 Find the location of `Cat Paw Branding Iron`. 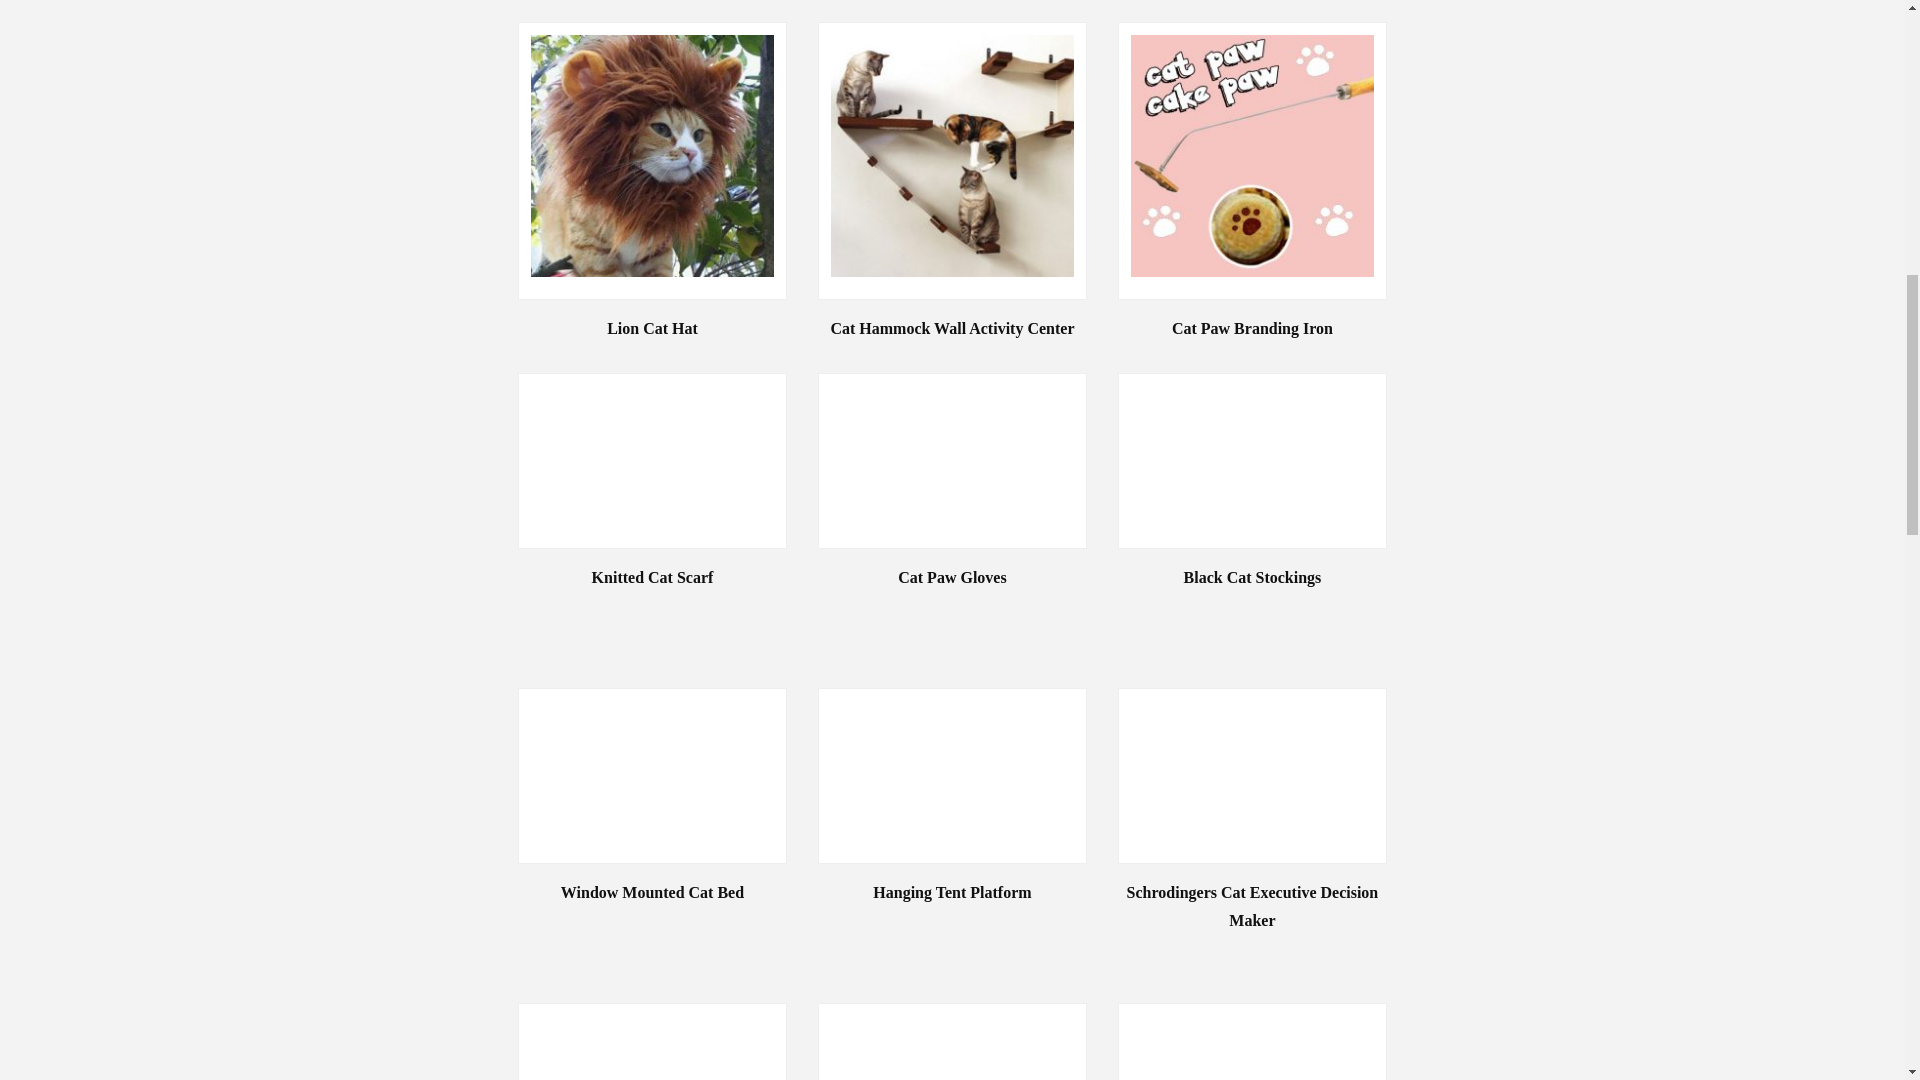

Cat Paw Branding Iron is located at coordinates (1252, 329).